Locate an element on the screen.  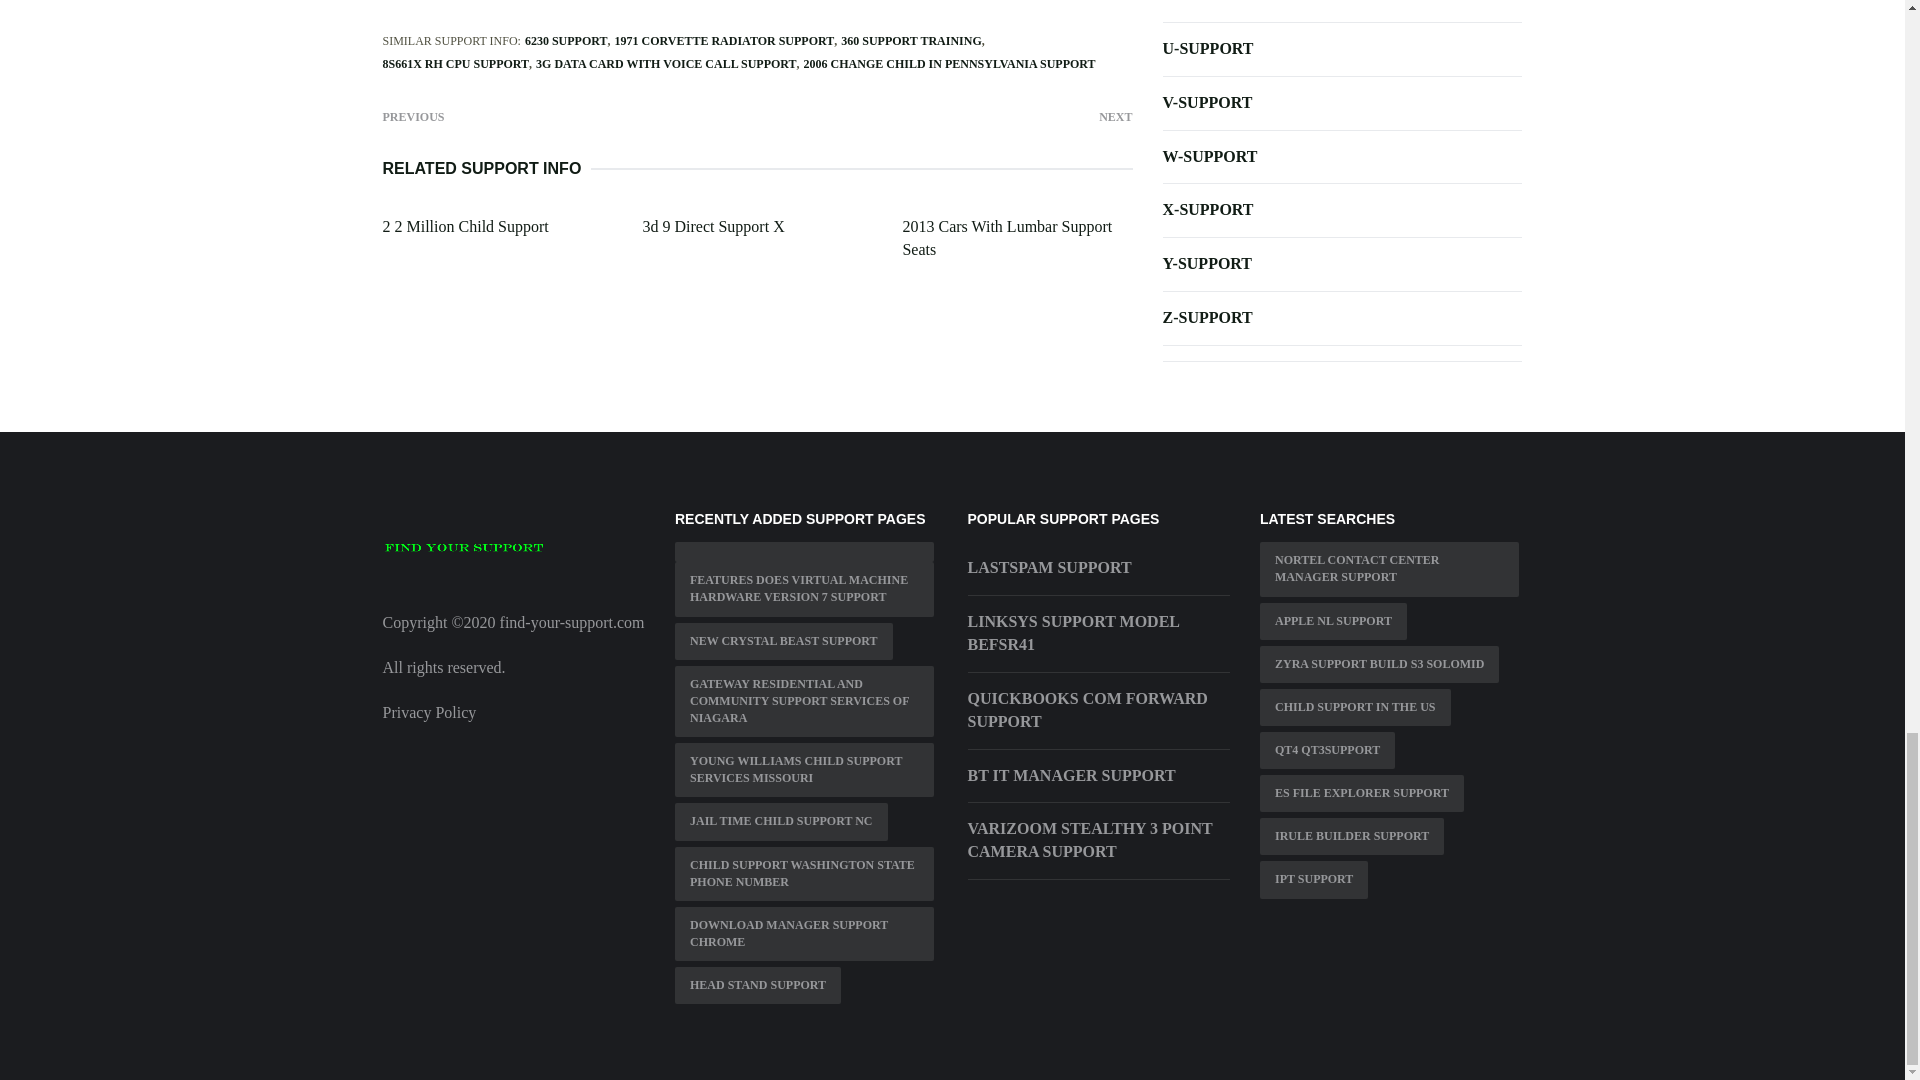
2013 Cars With Lumbar Support Seats is located at coordinates (1006, 238).